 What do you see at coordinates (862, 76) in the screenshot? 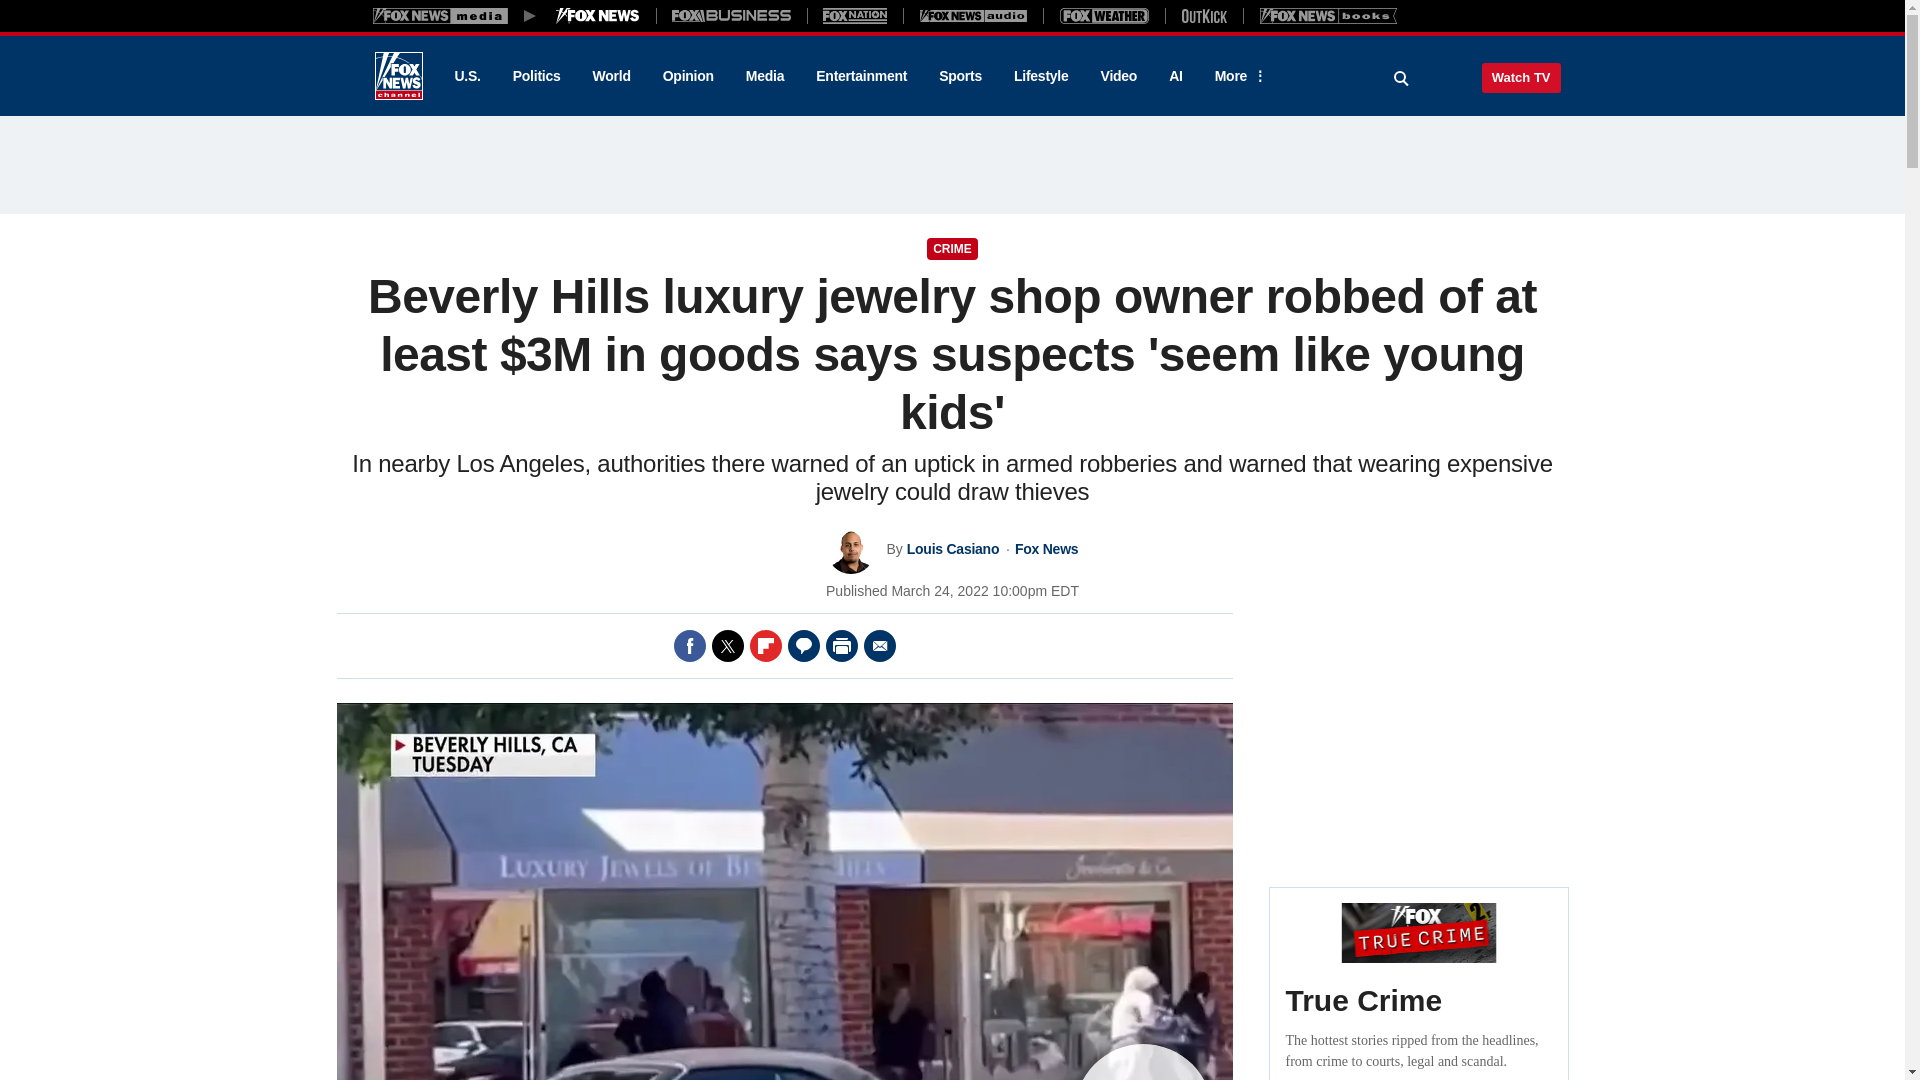
I see `Entertainment` at bounding box center [862, 76].